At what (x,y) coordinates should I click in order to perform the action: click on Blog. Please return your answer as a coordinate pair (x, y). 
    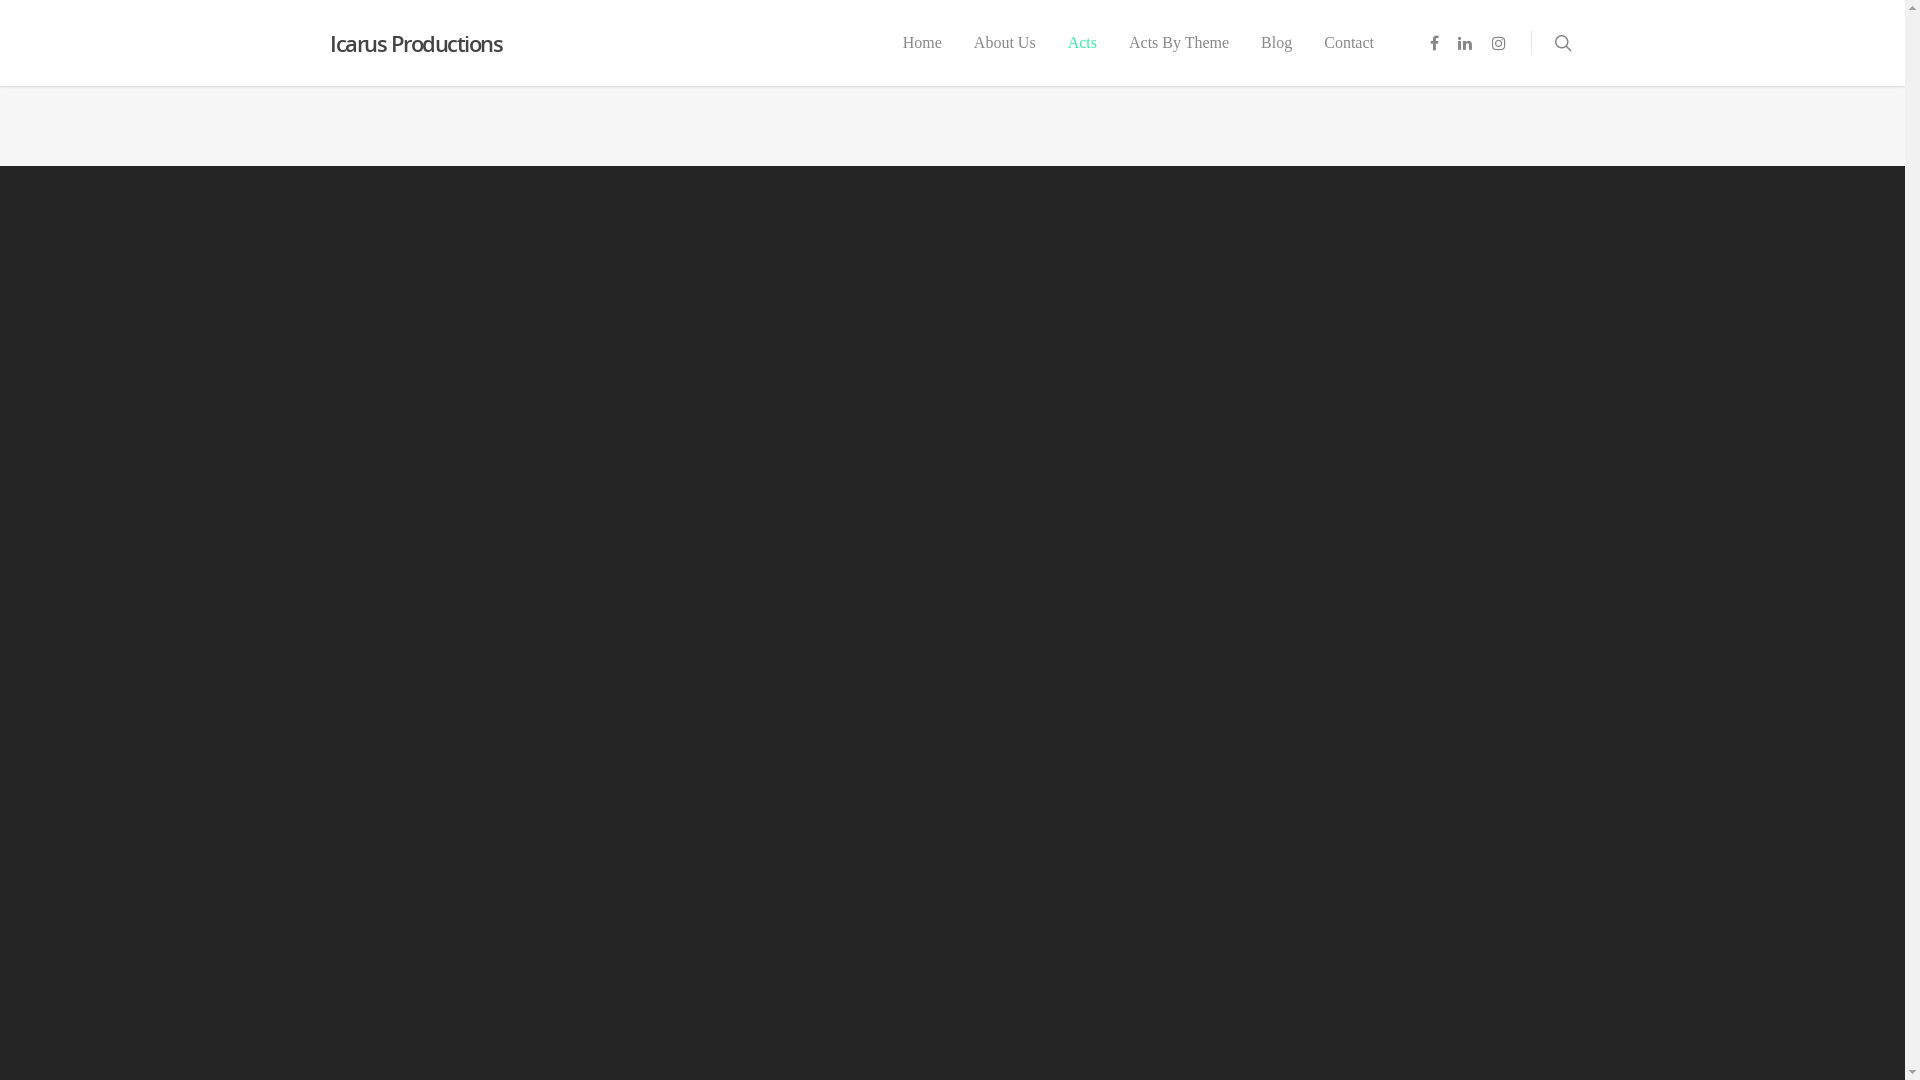
    Looking at the image, I should click on (1276, 57).